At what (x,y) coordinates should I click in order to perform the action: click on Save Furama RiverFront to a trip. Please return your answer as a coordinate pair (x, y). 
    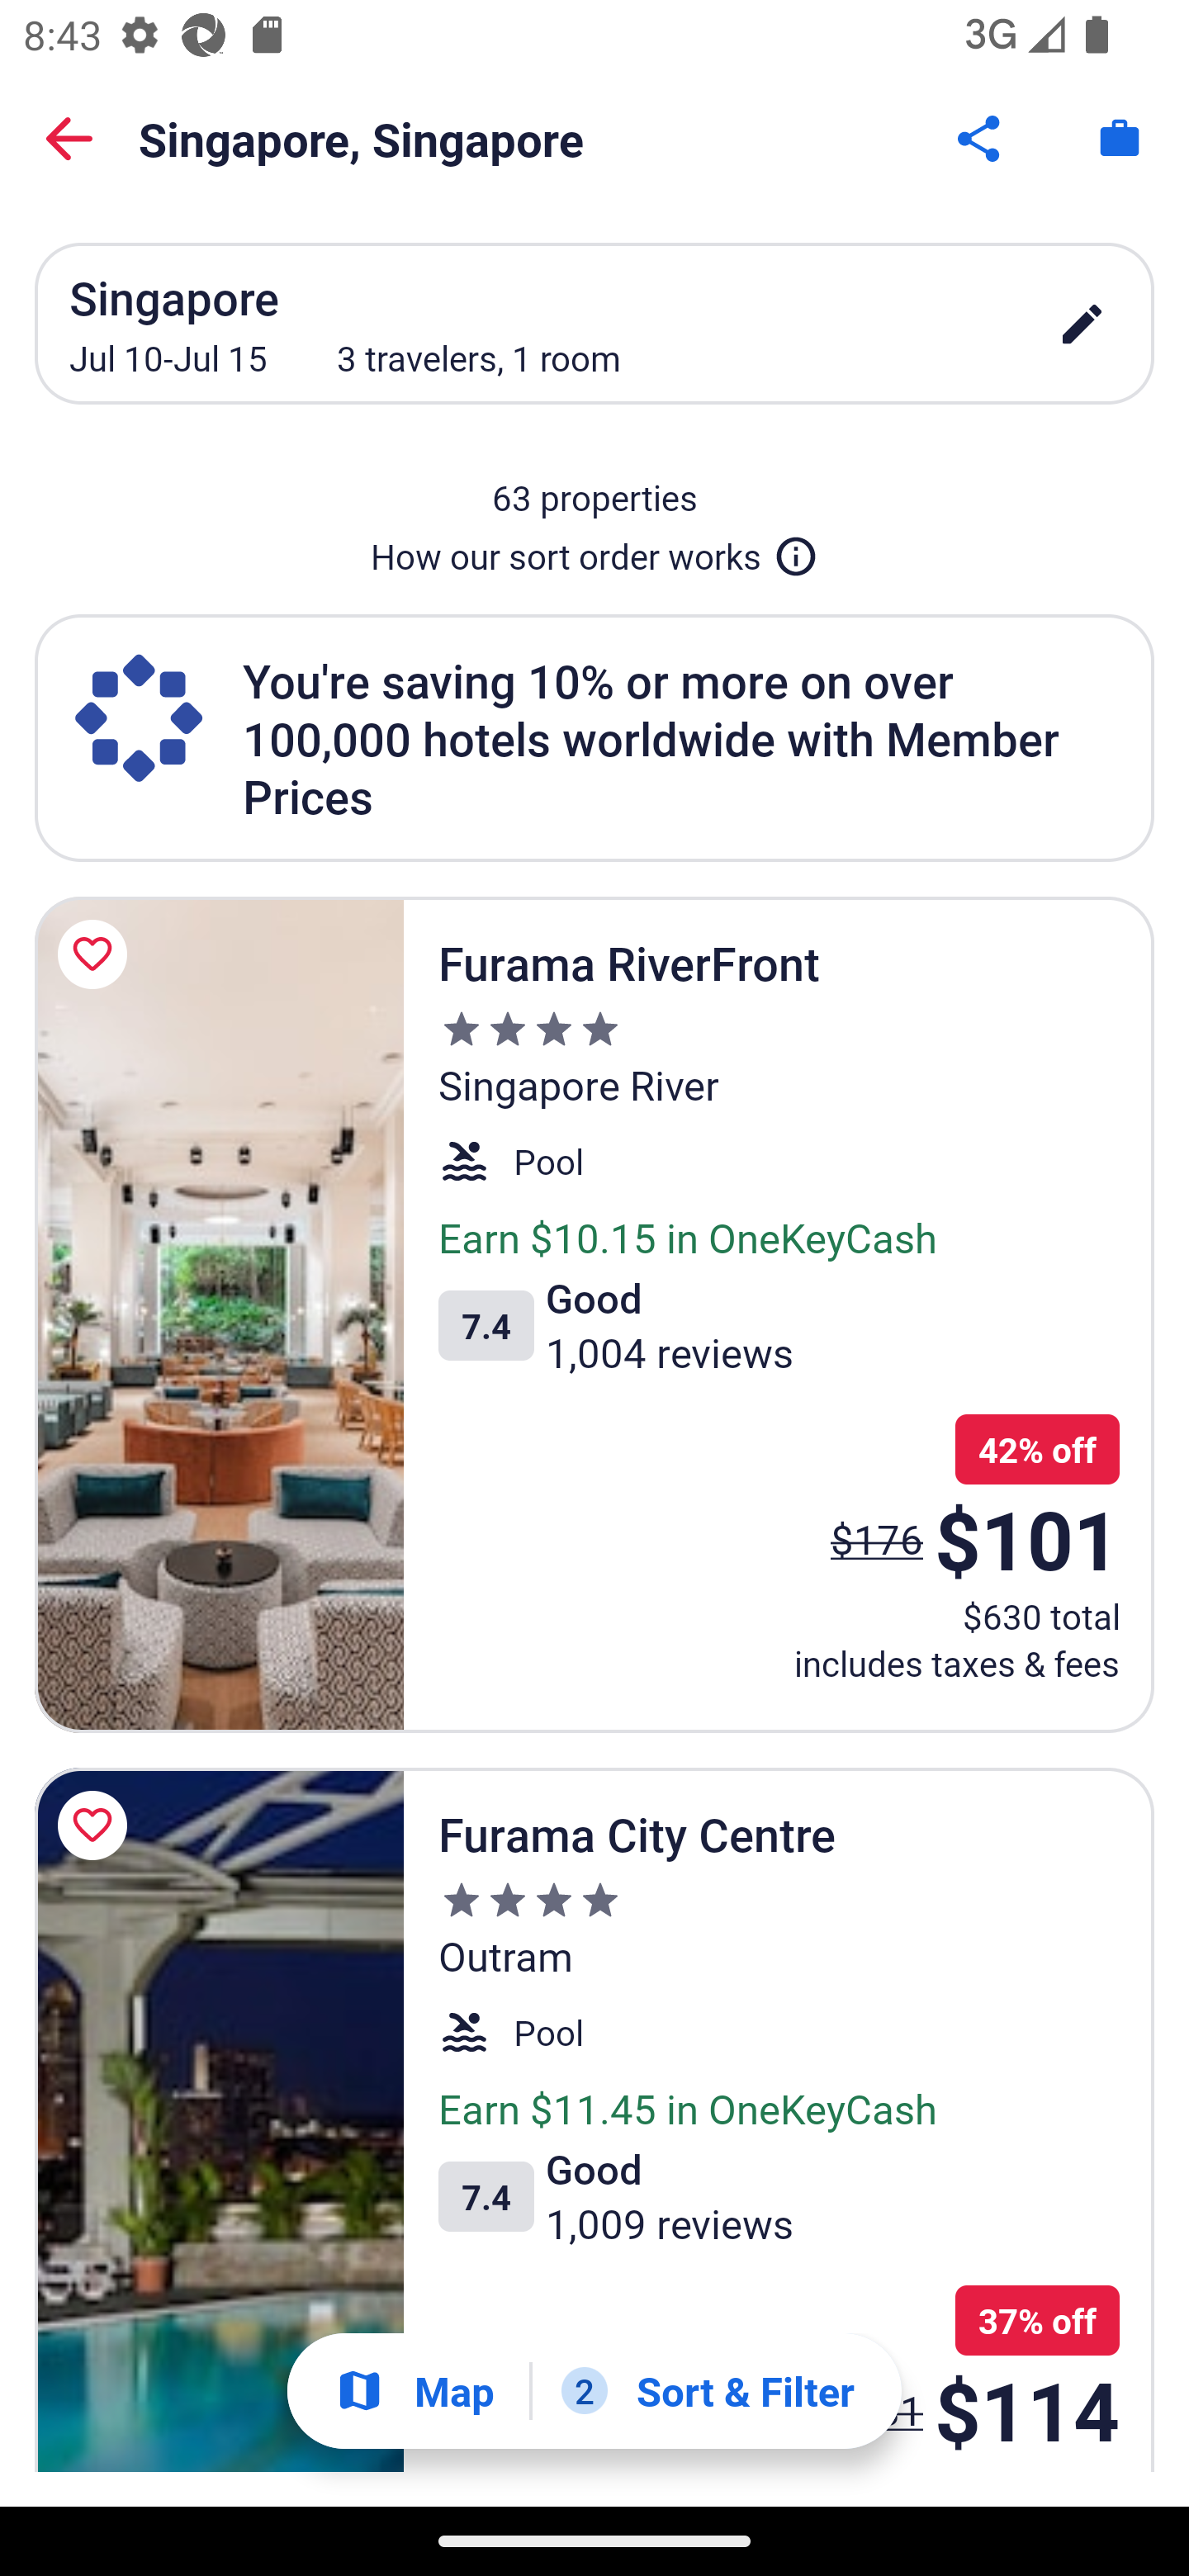
    Looking at the image, I should click on (97, 954).